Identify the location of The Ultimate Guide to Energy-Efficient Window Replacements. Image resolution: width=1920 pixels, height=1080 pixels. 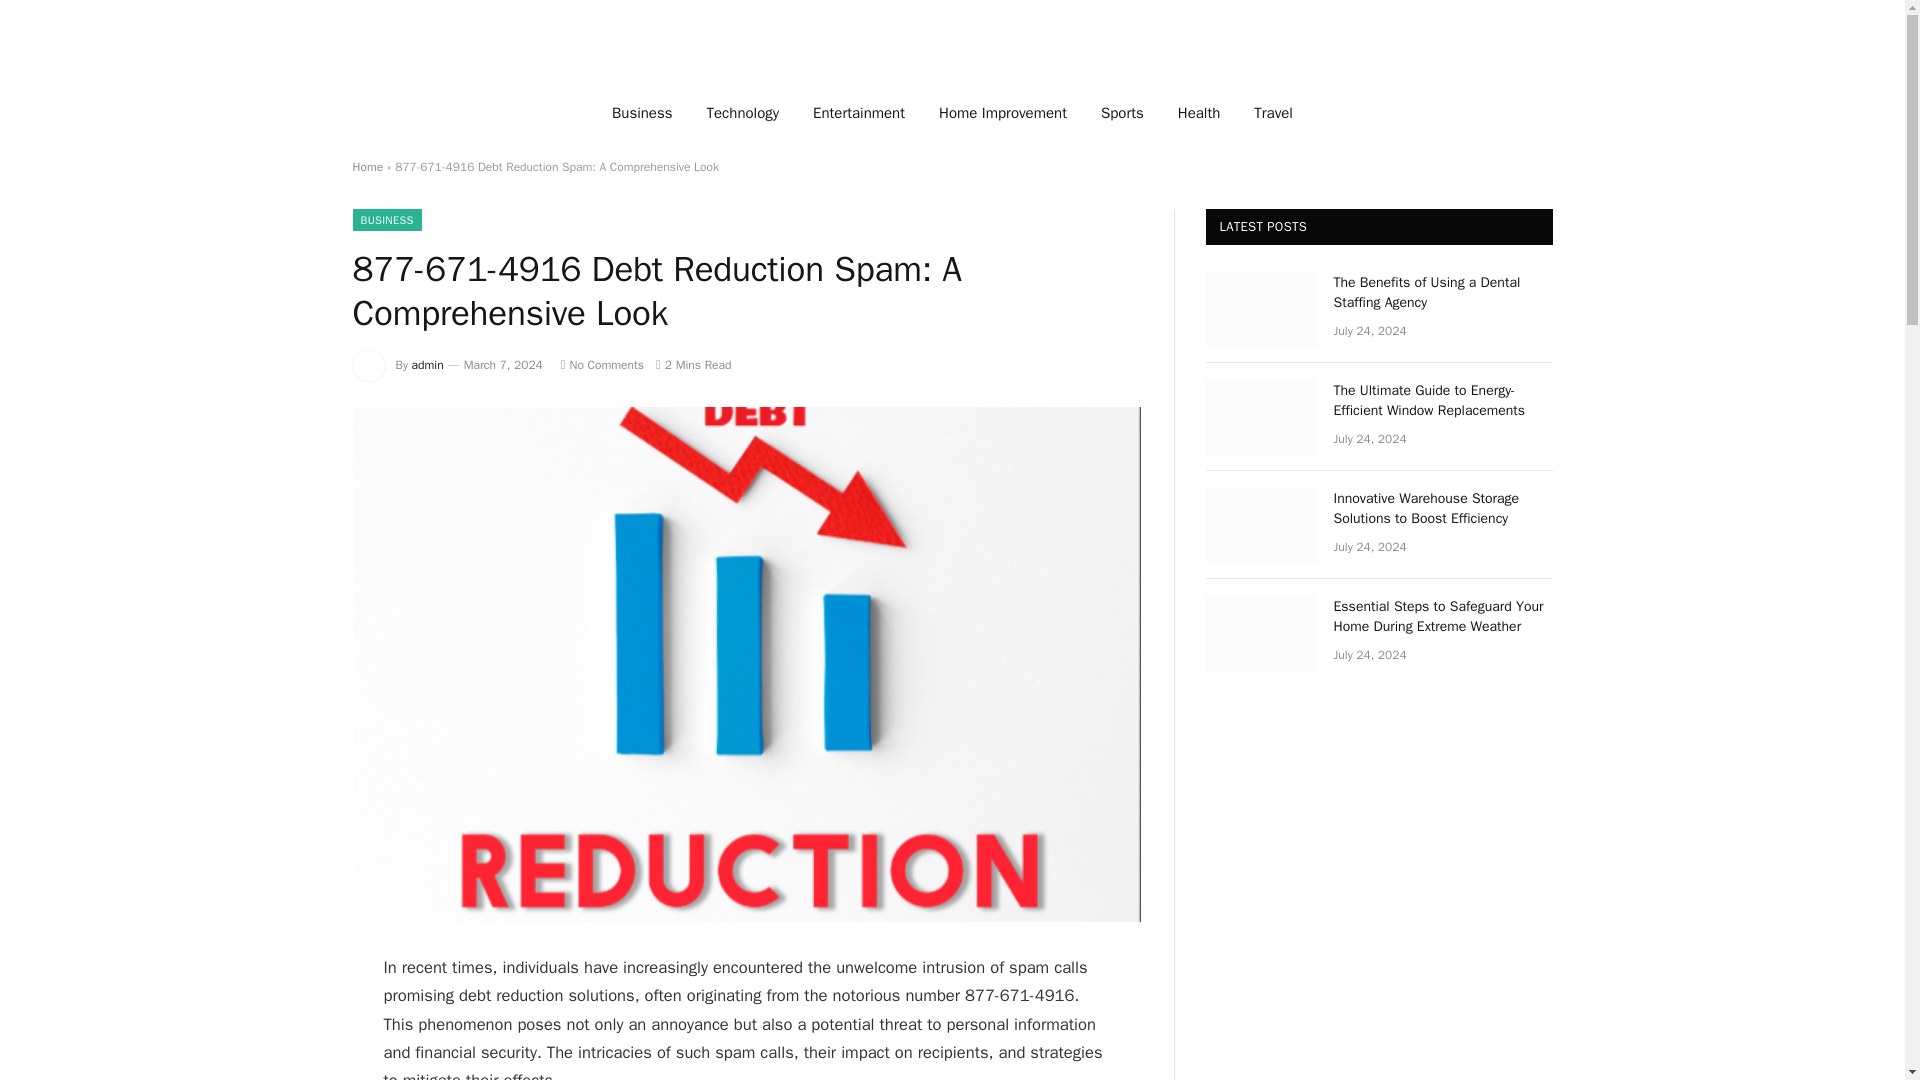
(1444, 401).